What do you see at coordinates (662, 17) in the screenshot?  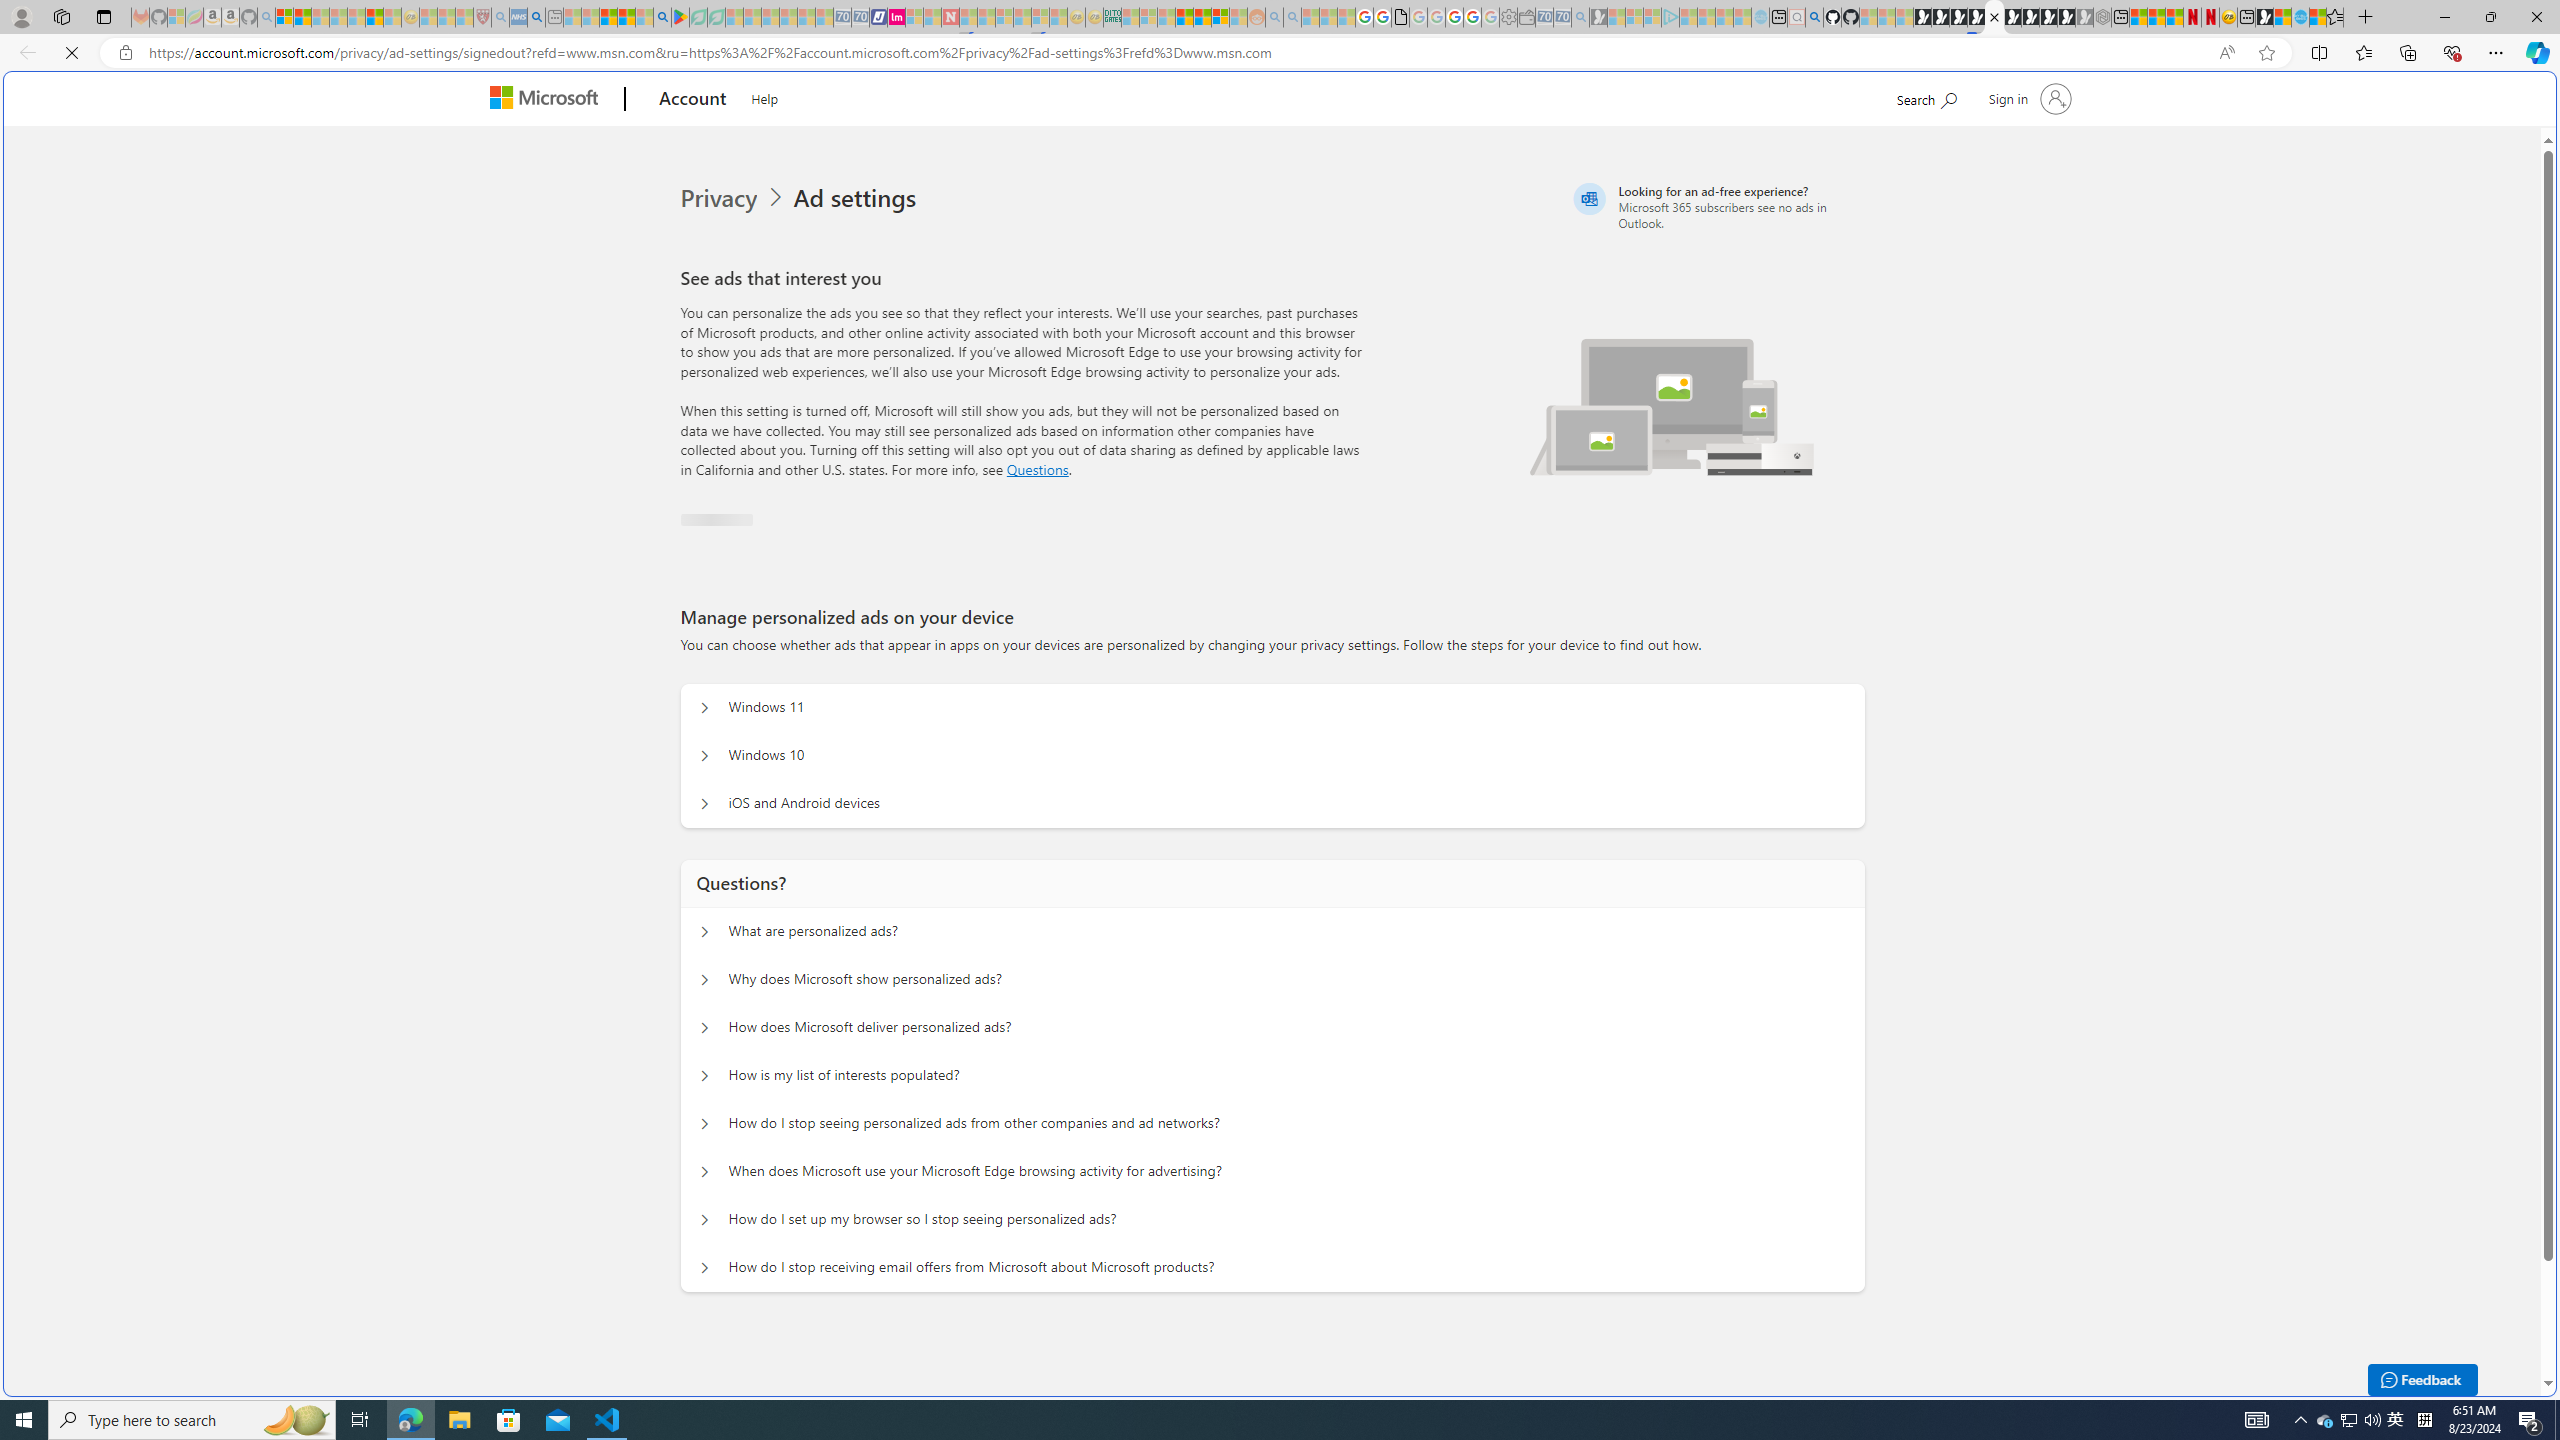 I see `google - Search` at bounding box center [662, 17].